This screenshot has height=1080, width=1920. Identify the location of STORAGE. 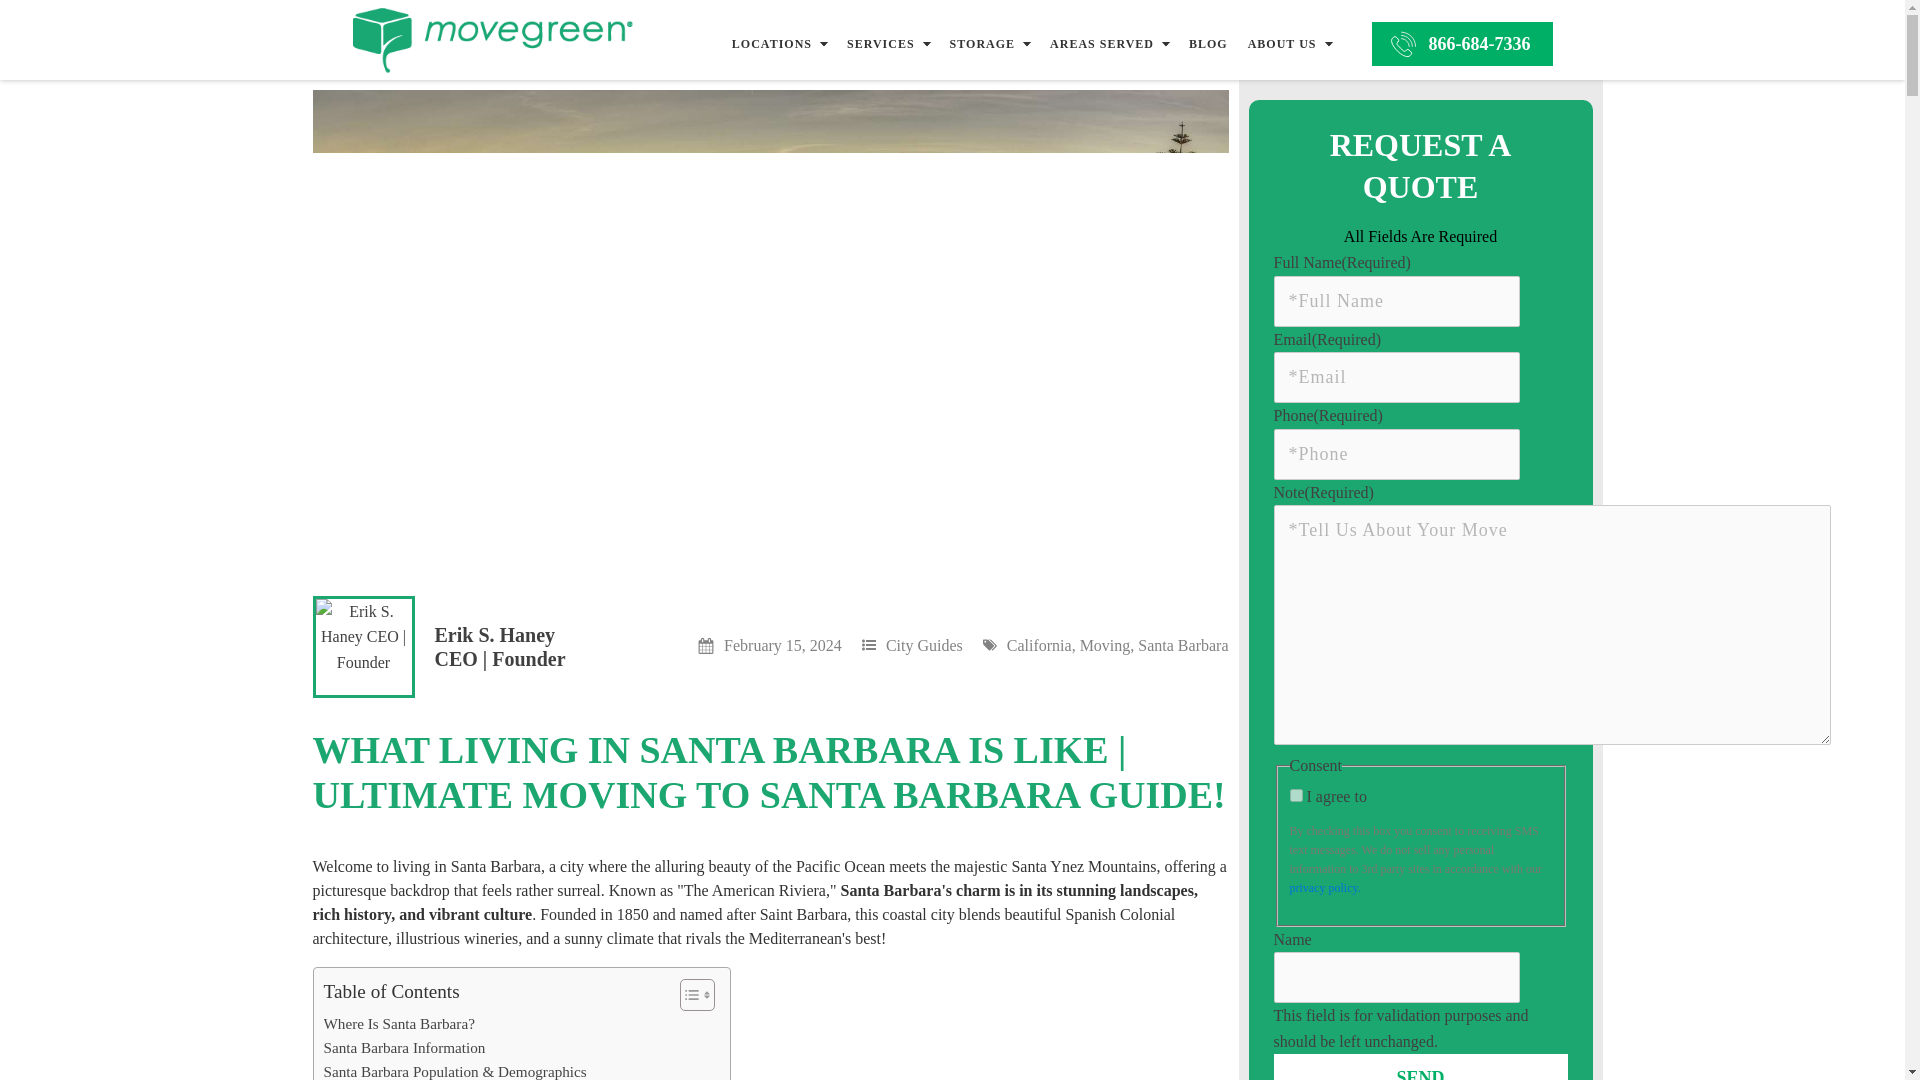
(982, 43).